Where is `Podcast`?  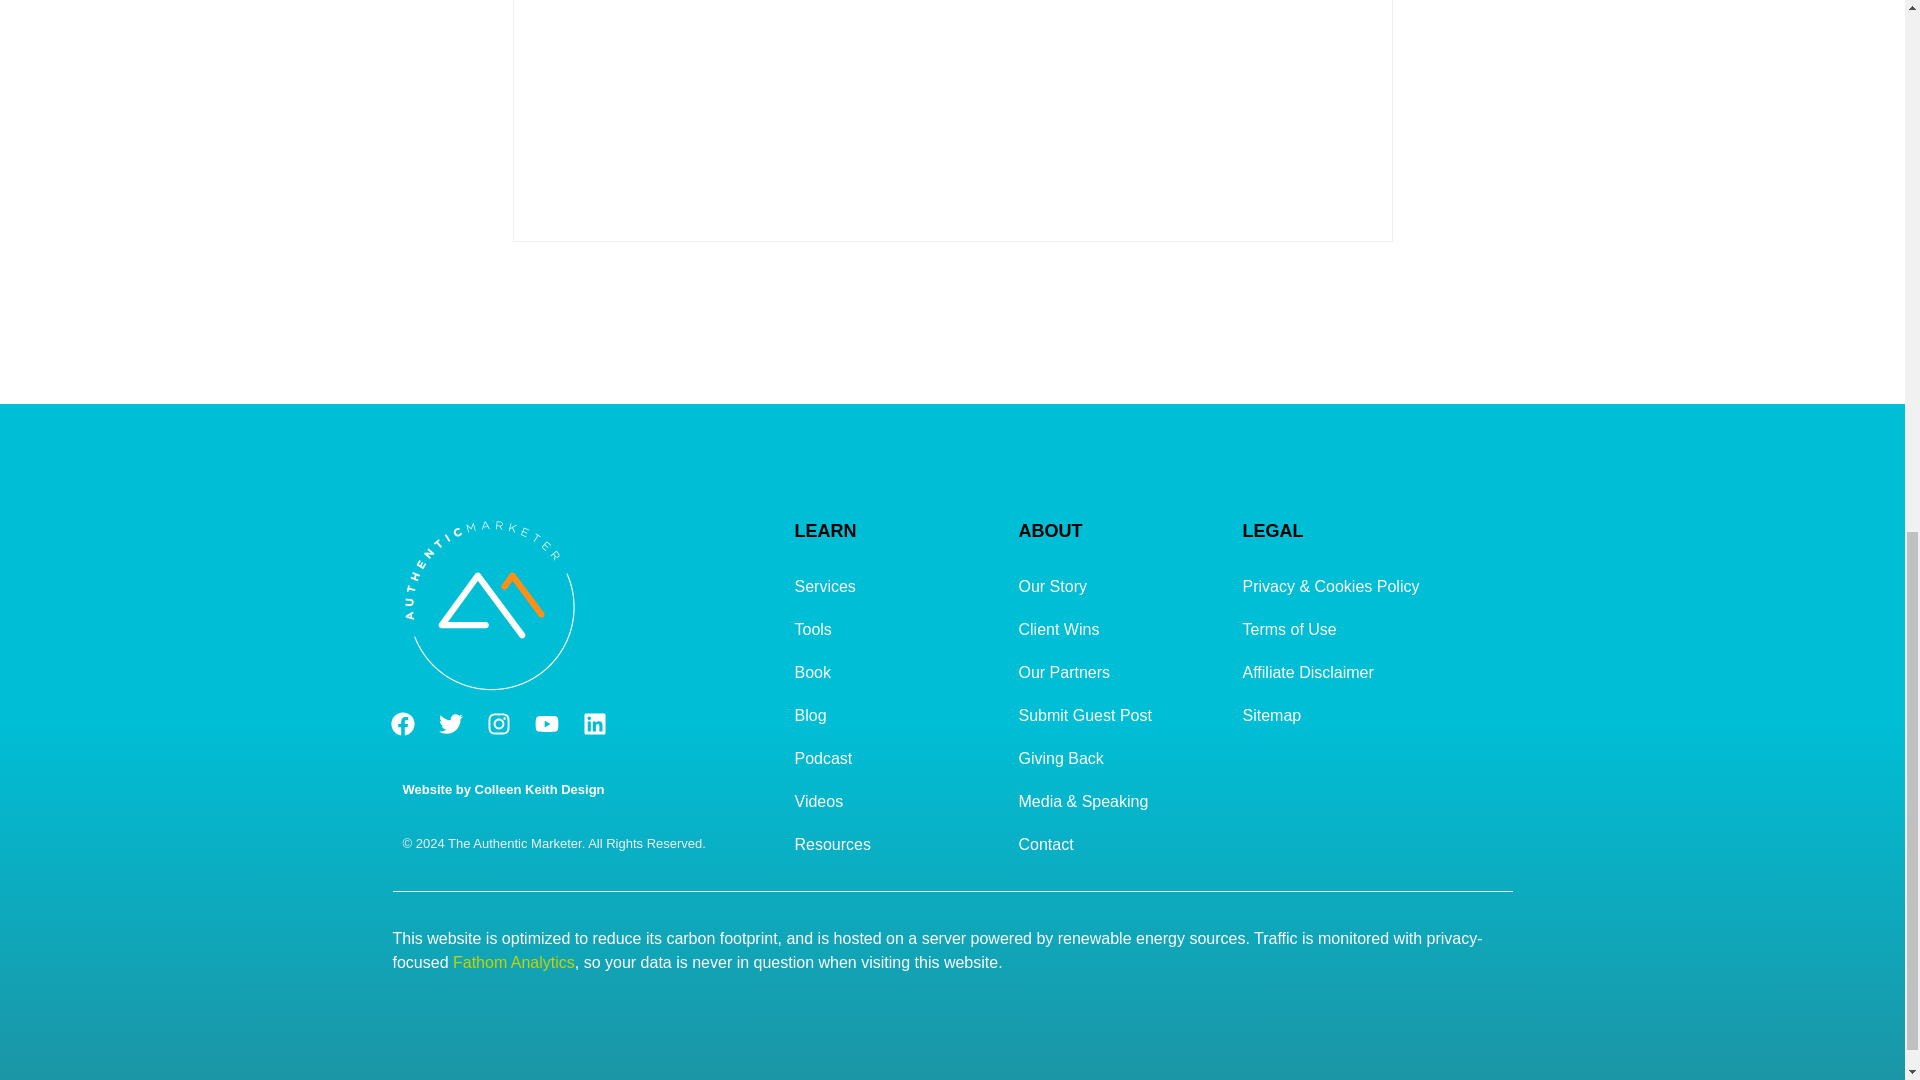
Podcast is located at coordinates (896, 758).